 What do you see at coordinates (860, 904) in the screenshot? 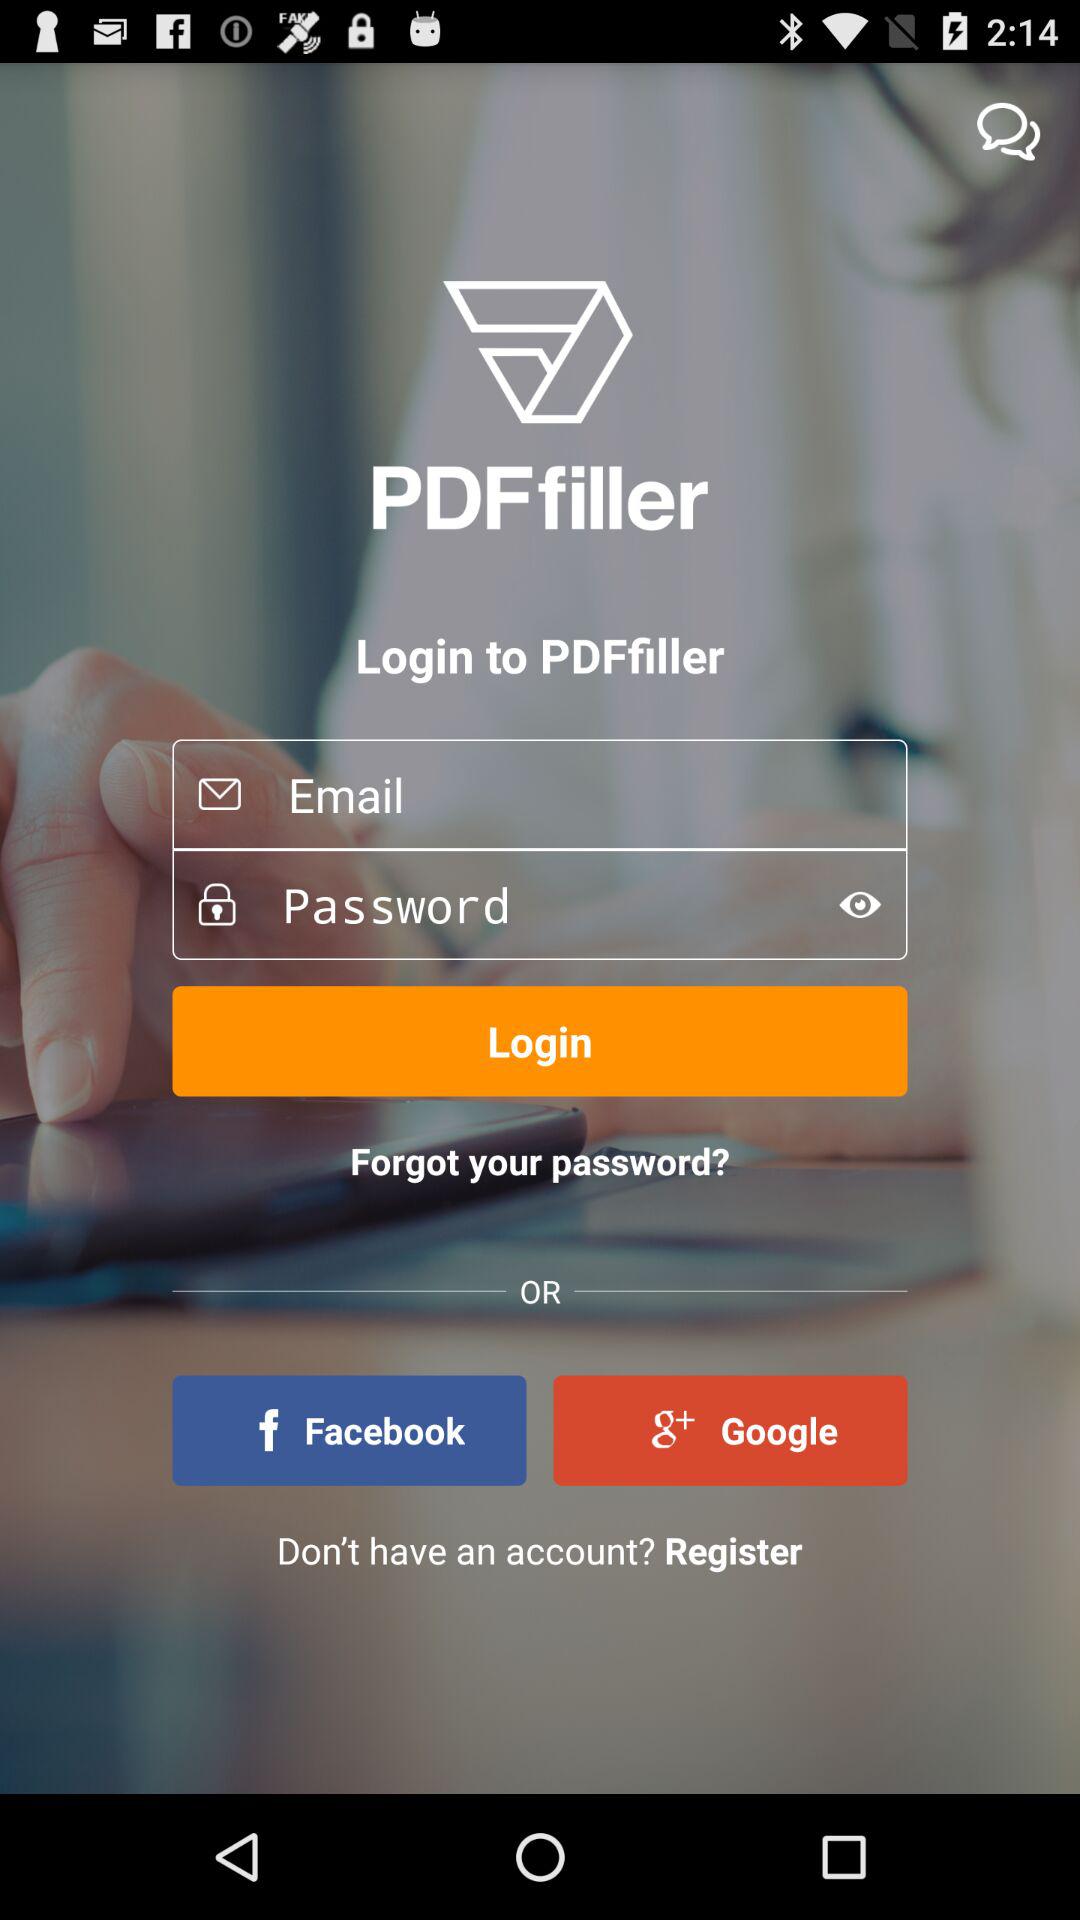
I see `view text` at bounding box center [860, 904].